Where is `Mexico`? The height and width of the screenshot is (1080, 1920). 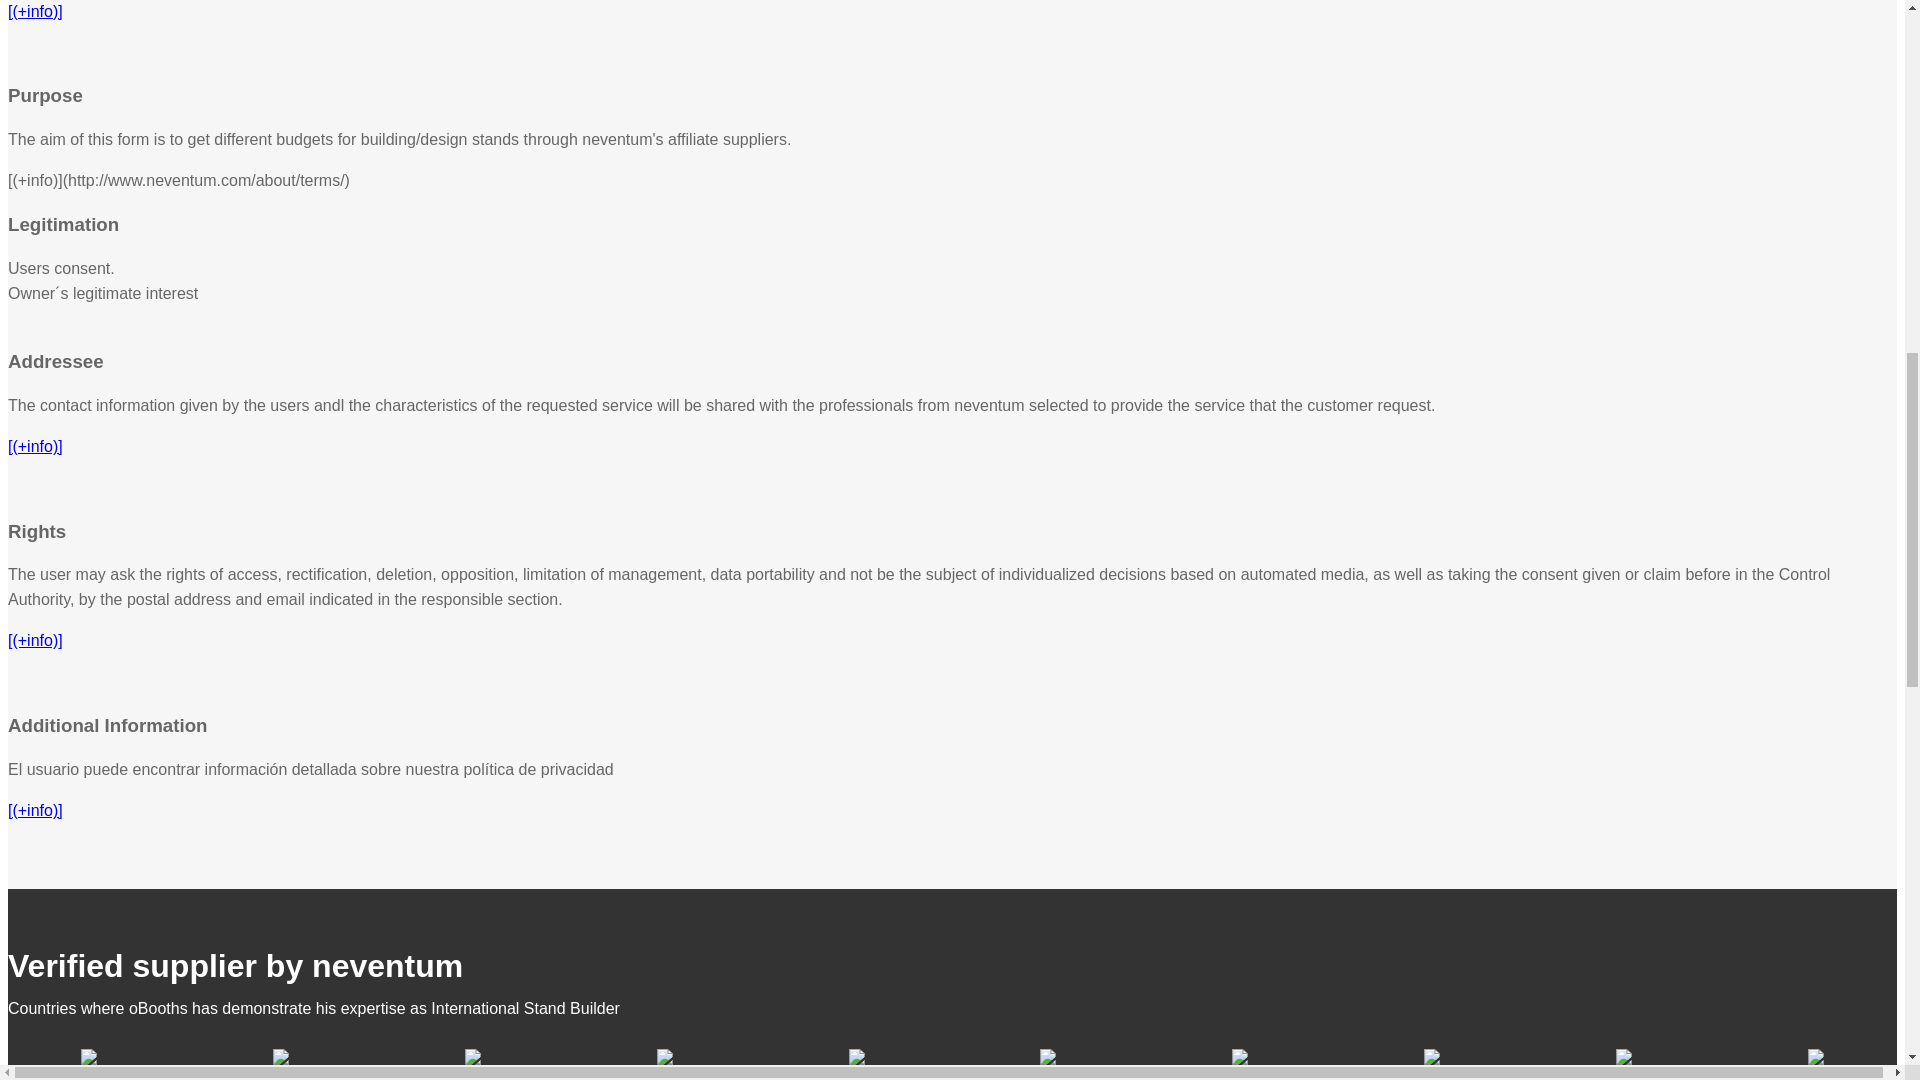
Mexico is located at coordinates (1239, 1074).